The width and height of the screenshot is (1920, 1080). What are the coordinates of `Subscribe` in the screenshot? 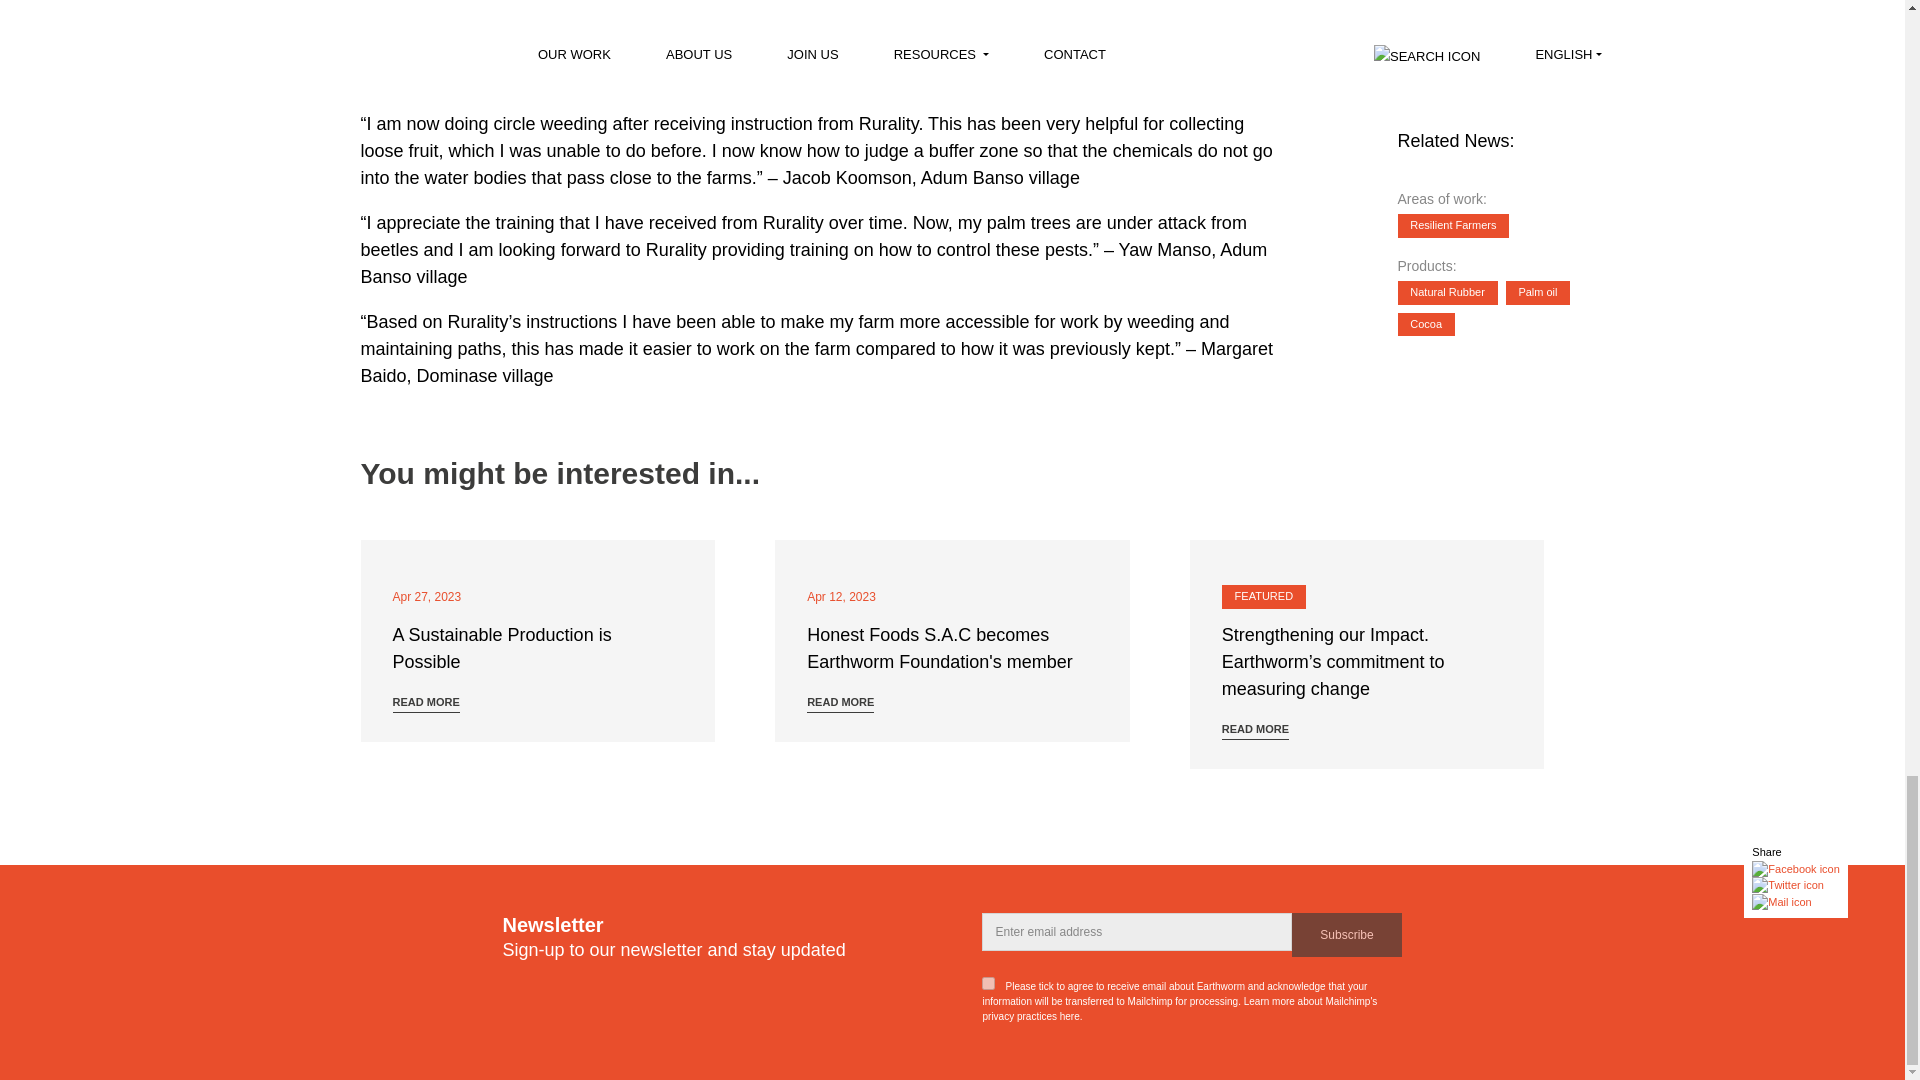 It's located at (1348, 934).